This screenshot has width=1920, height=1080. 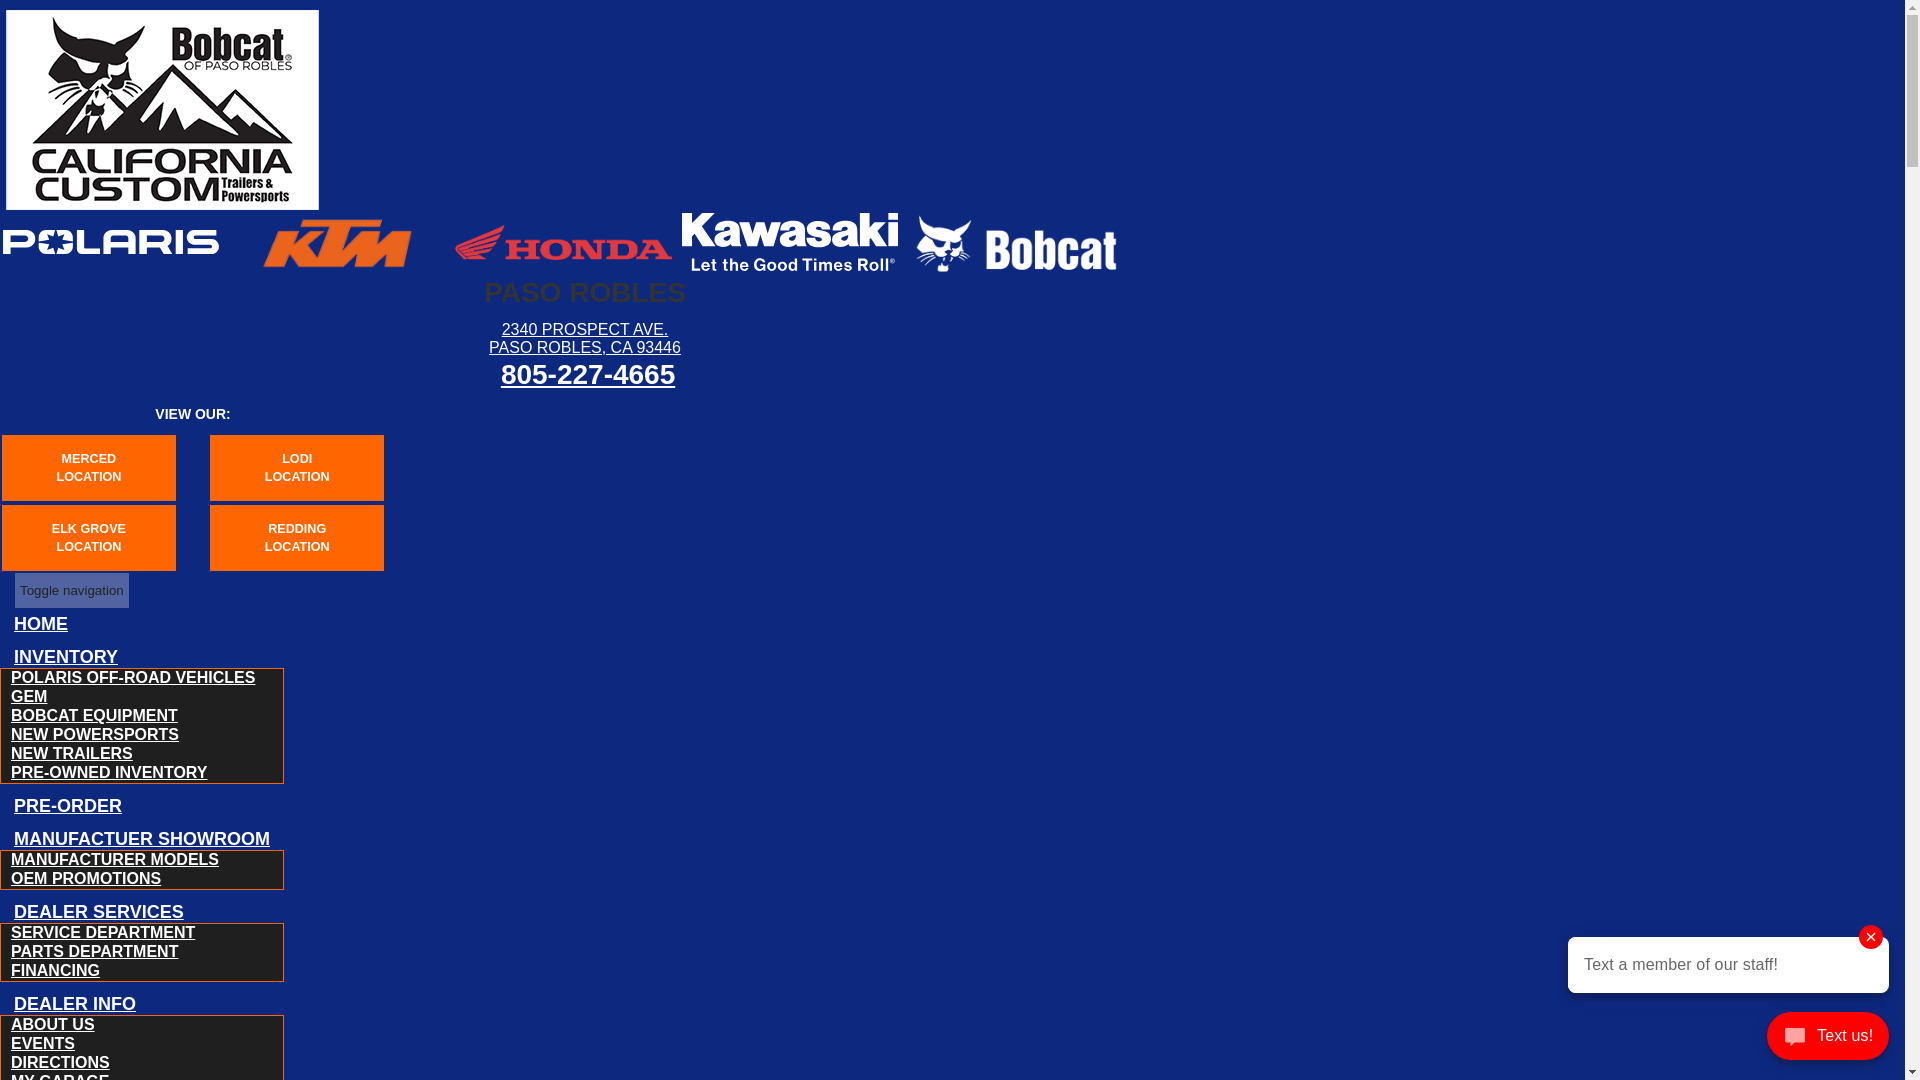 I want to click on PRE-ORDER, so click(x=68, y=805).